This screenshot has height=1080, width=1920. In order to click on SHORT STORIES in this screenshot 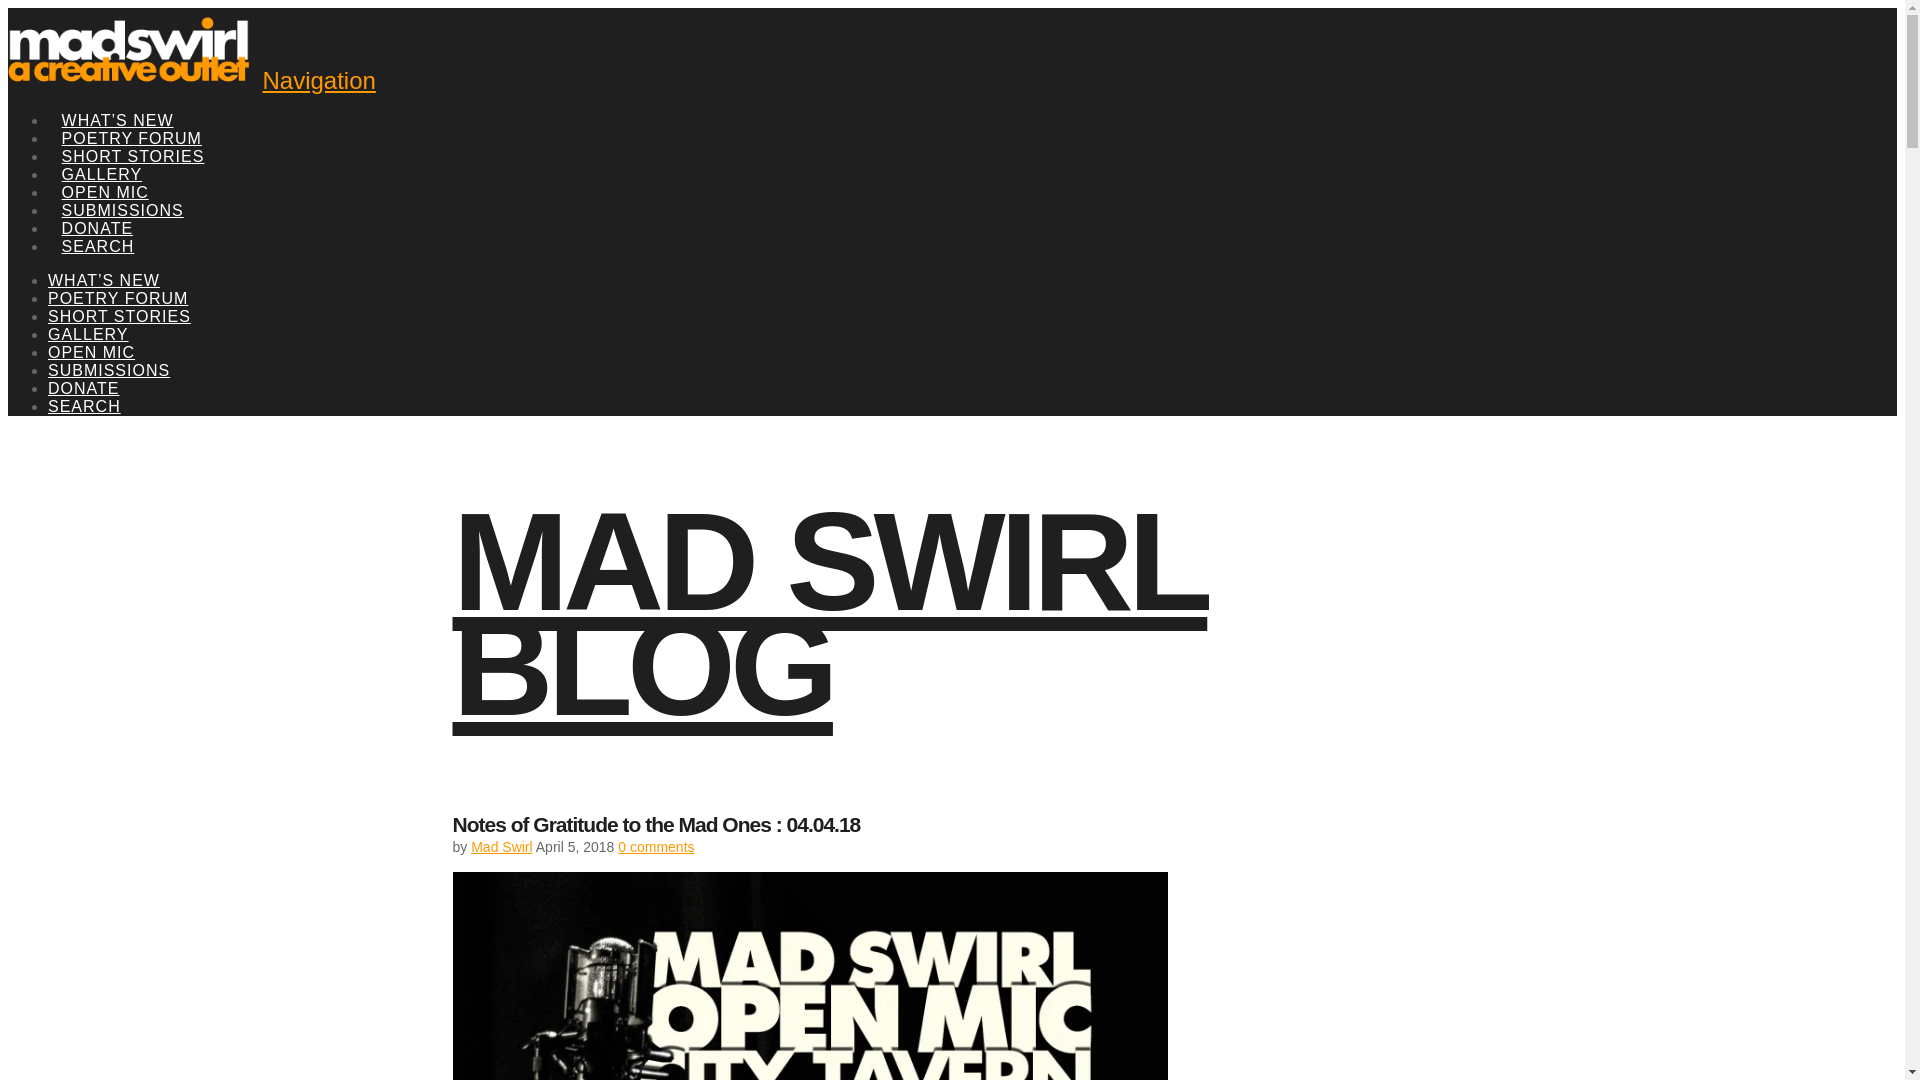, I will do `click(119, 316)`.